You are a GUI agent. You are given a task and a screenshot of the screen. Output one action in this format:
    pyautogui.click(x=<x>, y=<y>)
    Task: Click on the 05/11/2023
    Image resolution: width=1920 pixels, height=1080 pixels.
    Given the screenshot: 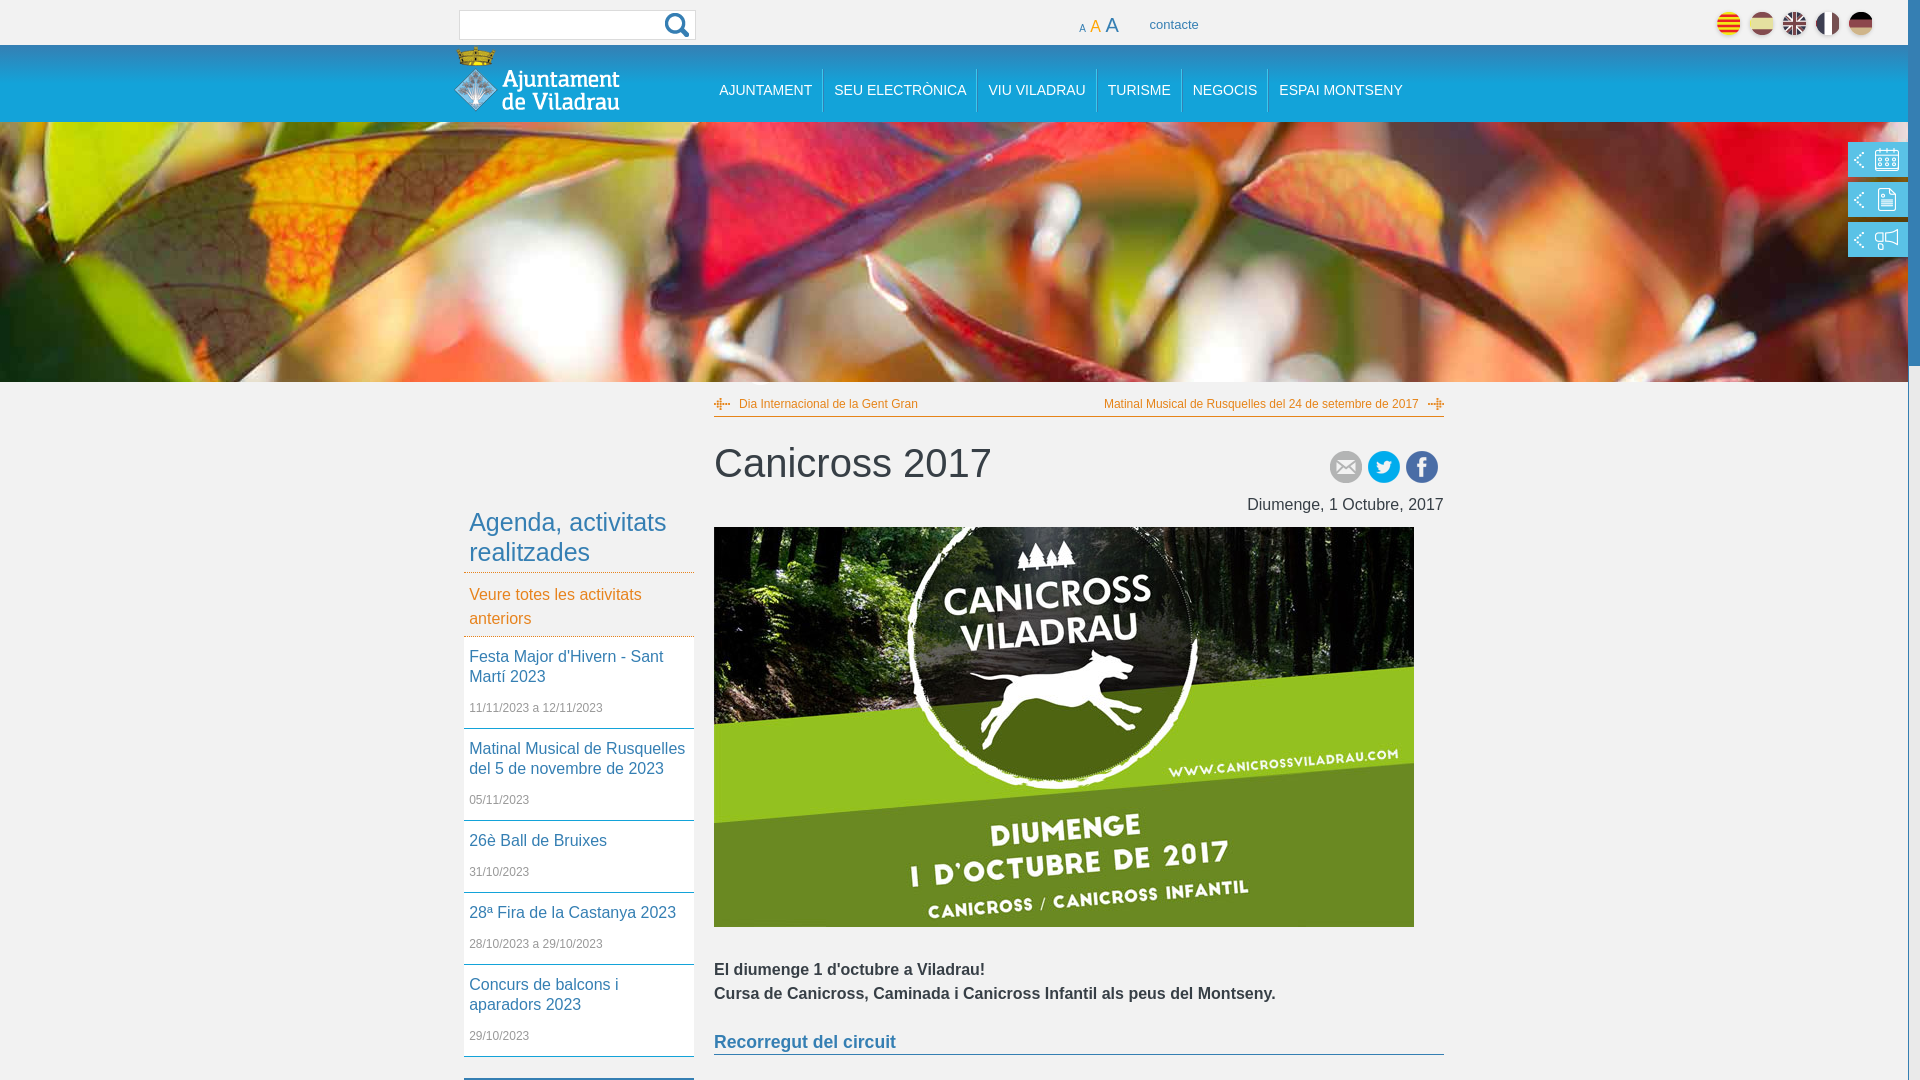 What is the action you would take?
    pyautogui.click(x=579, y=805)
    